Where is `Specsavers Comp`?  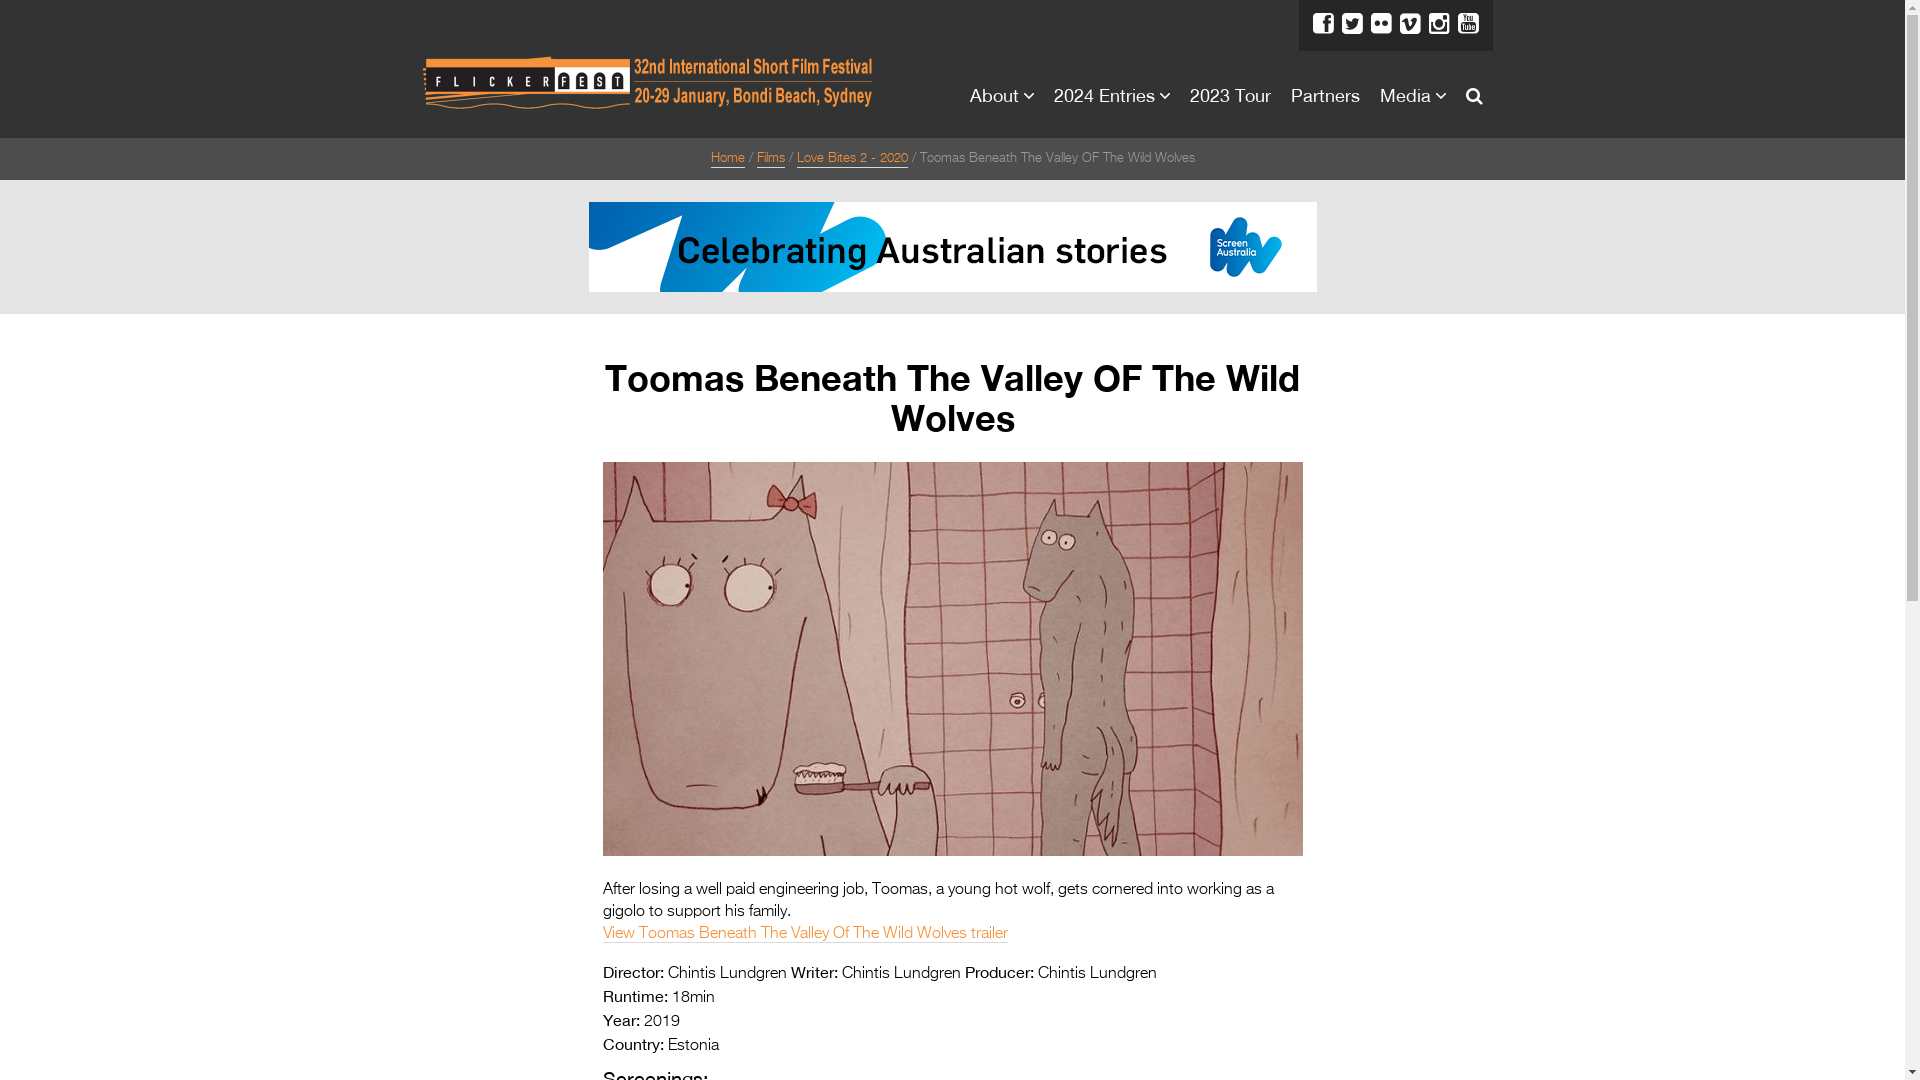
Specsavers Comp is located at coordinates (1774, 539).